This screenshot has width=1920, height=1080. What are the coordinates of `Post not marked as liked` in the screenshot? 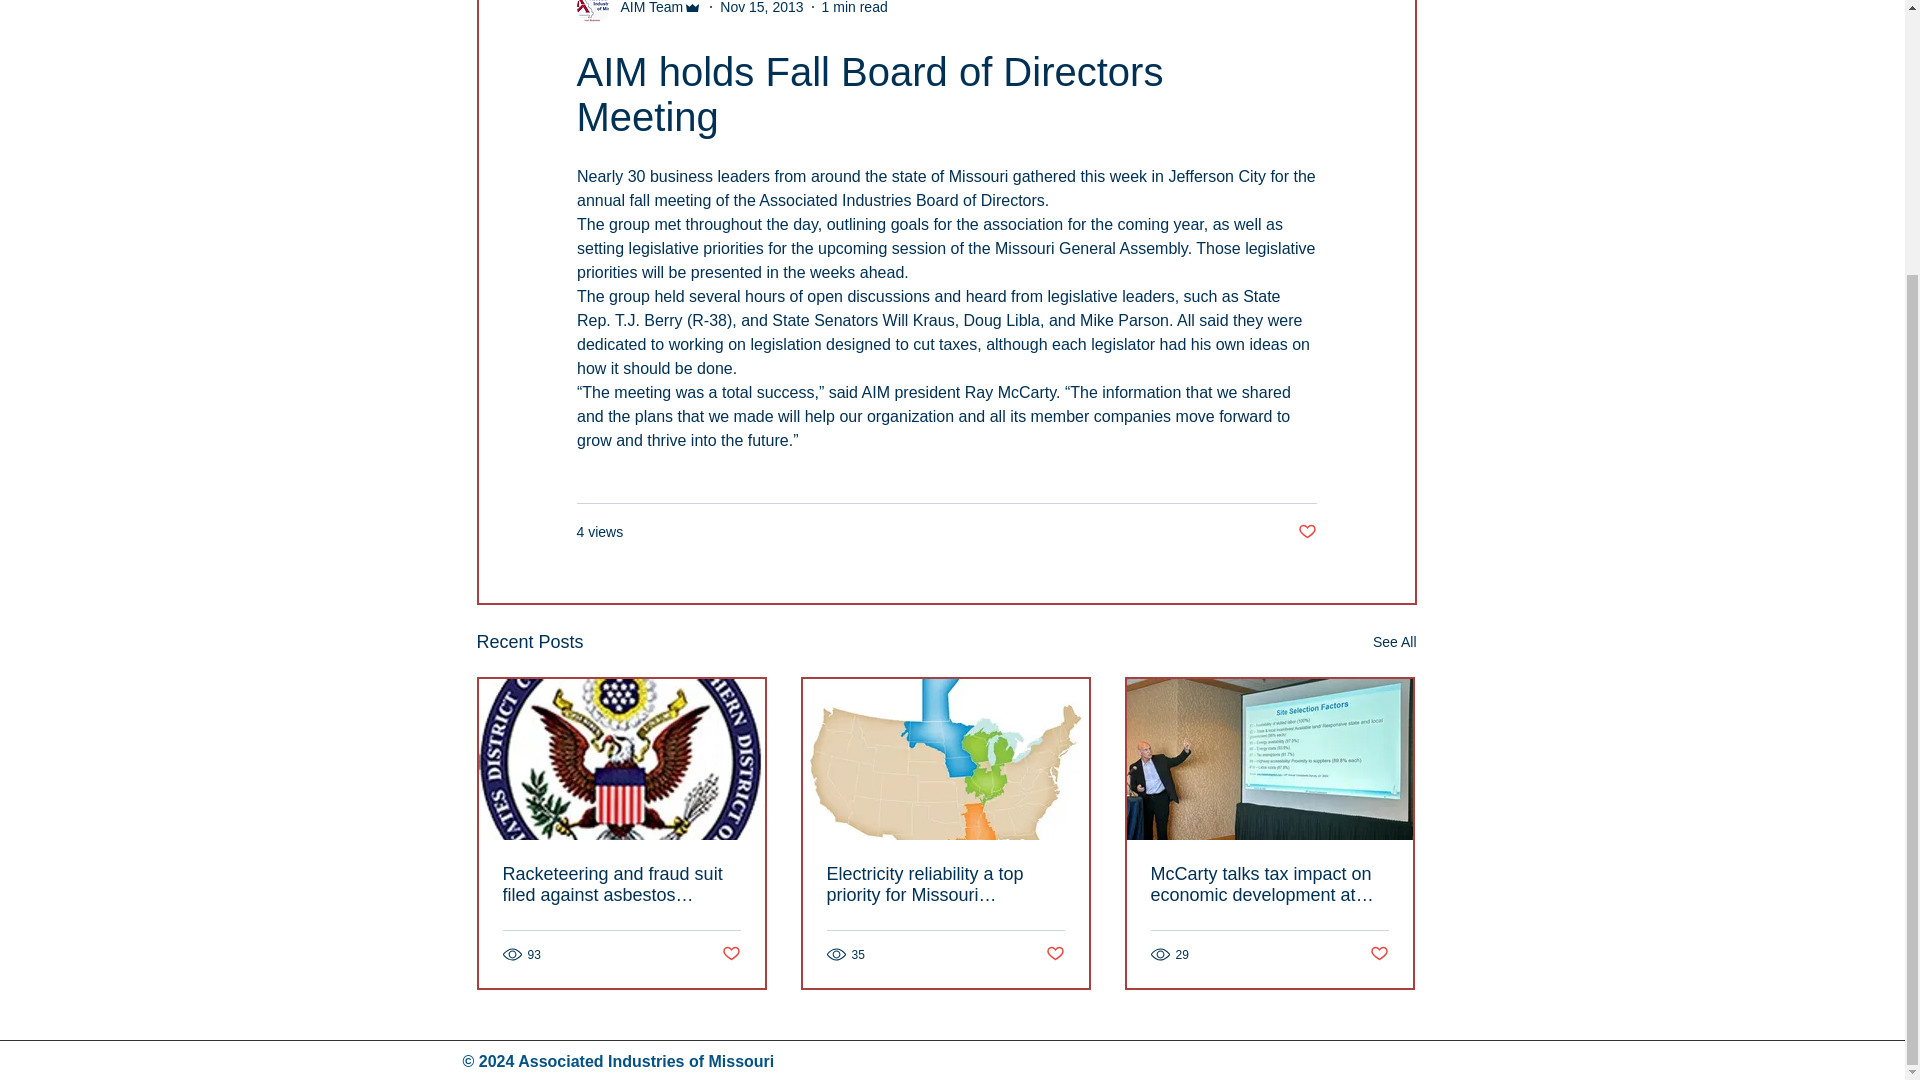 It's located at (1307, 532).